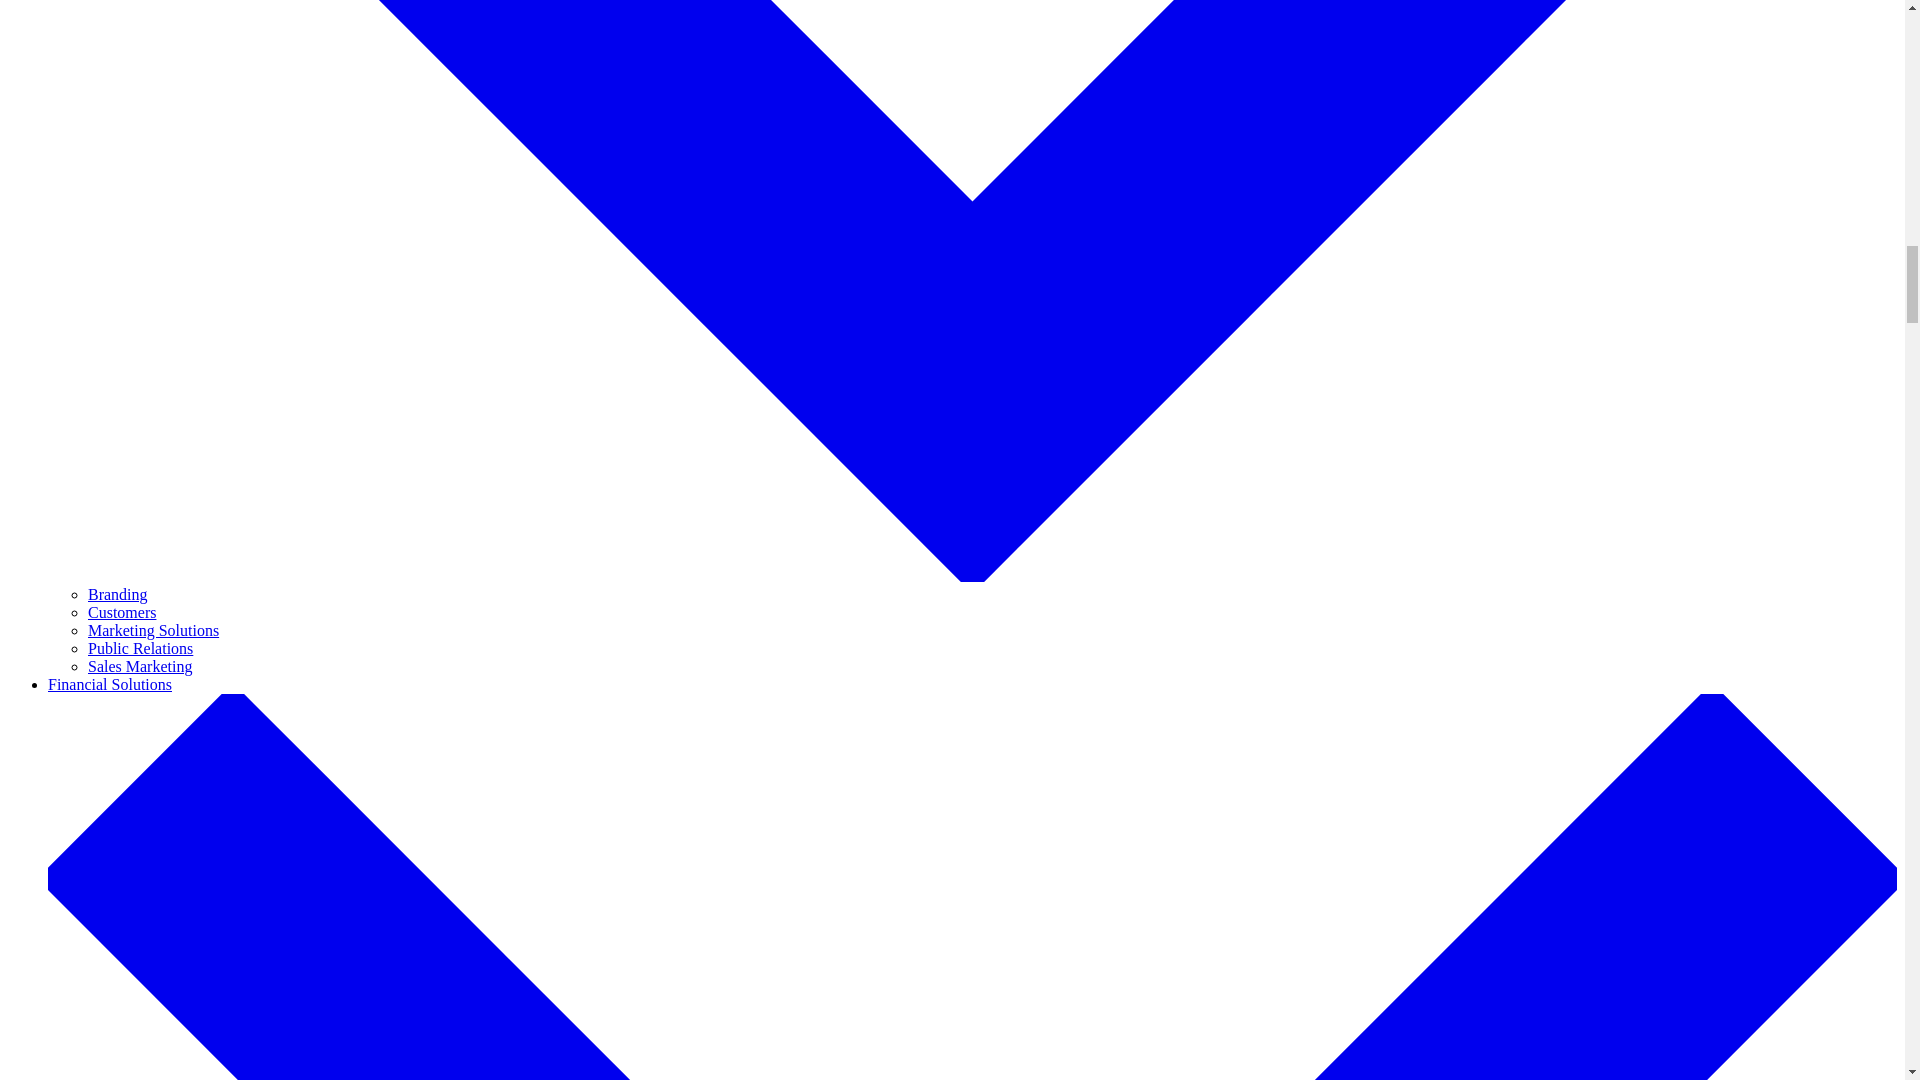 This screenshot has height=1080, width=1920. Describe the element at coordinates (153, 630) in the screenshot. I see `Marketing Solutions` at that location.